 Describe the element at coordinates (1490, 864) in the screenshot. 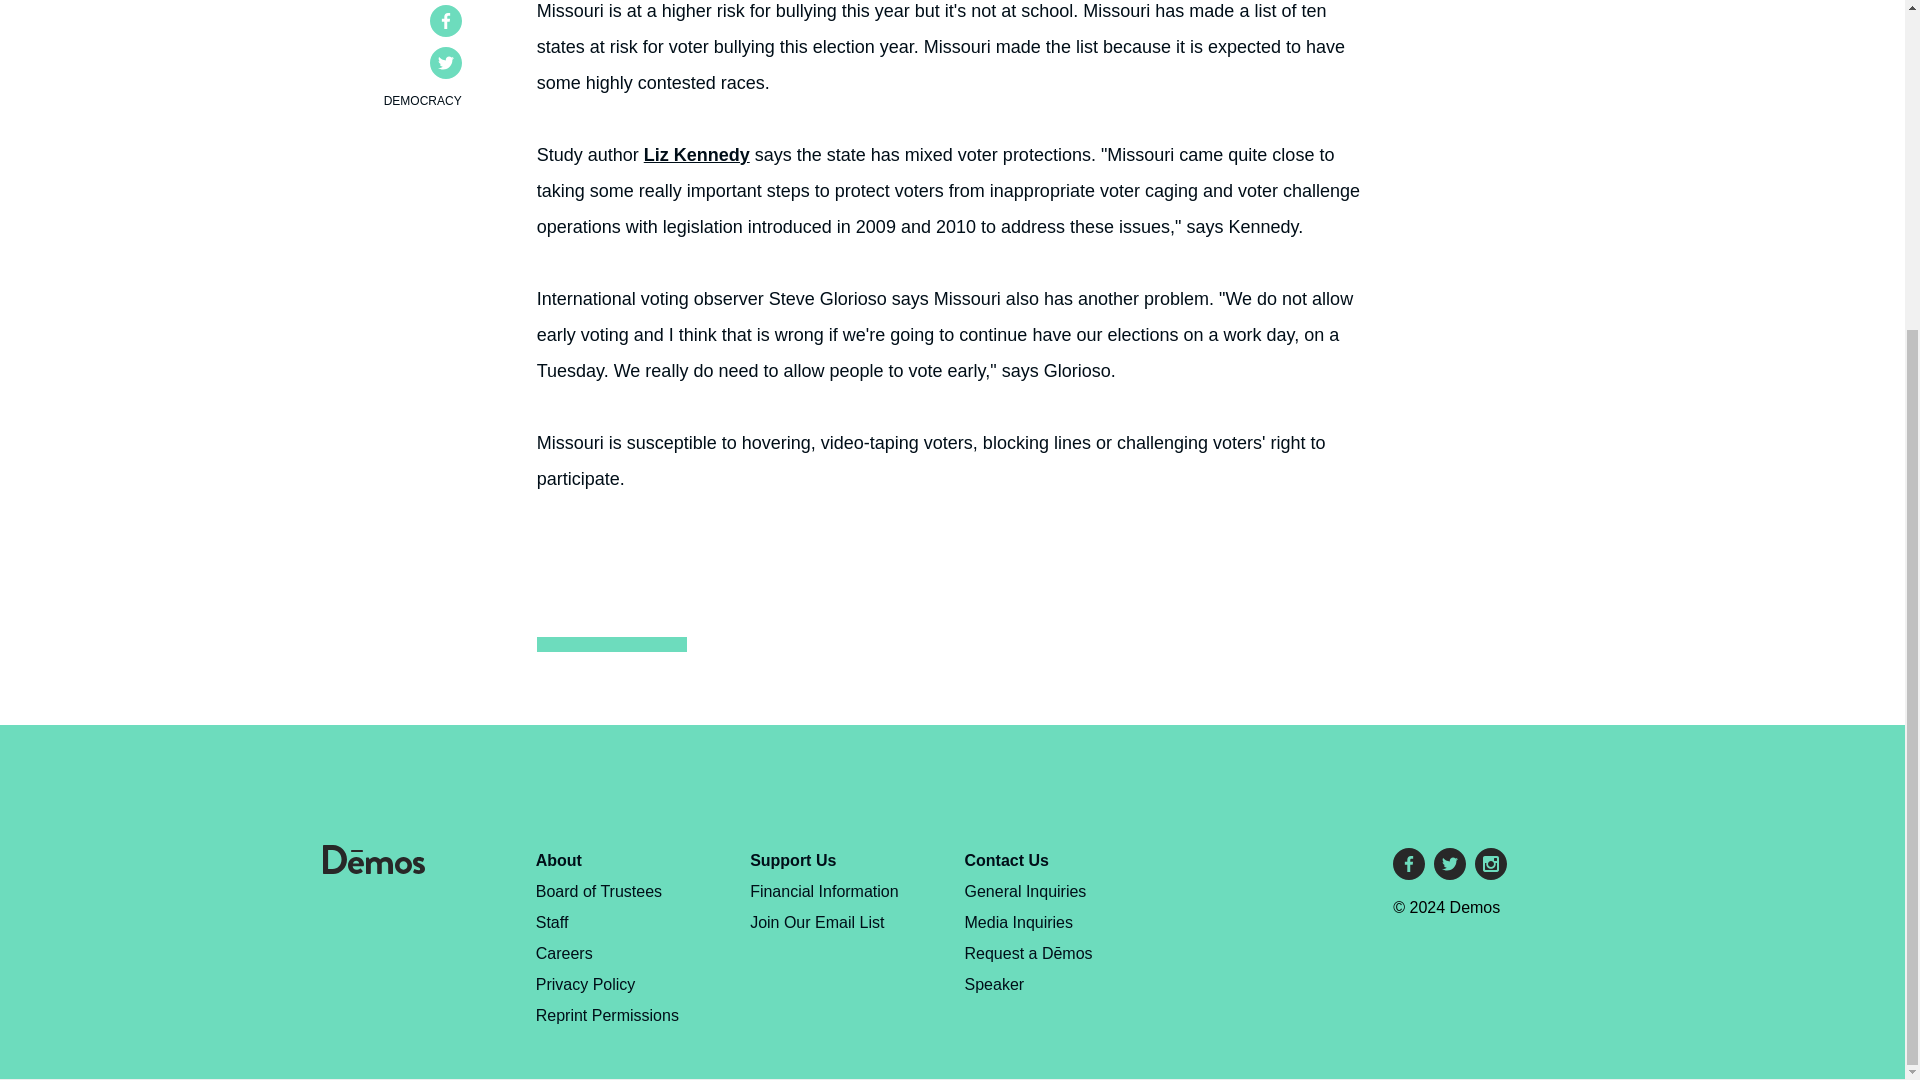

I see `Instagram` at that location.